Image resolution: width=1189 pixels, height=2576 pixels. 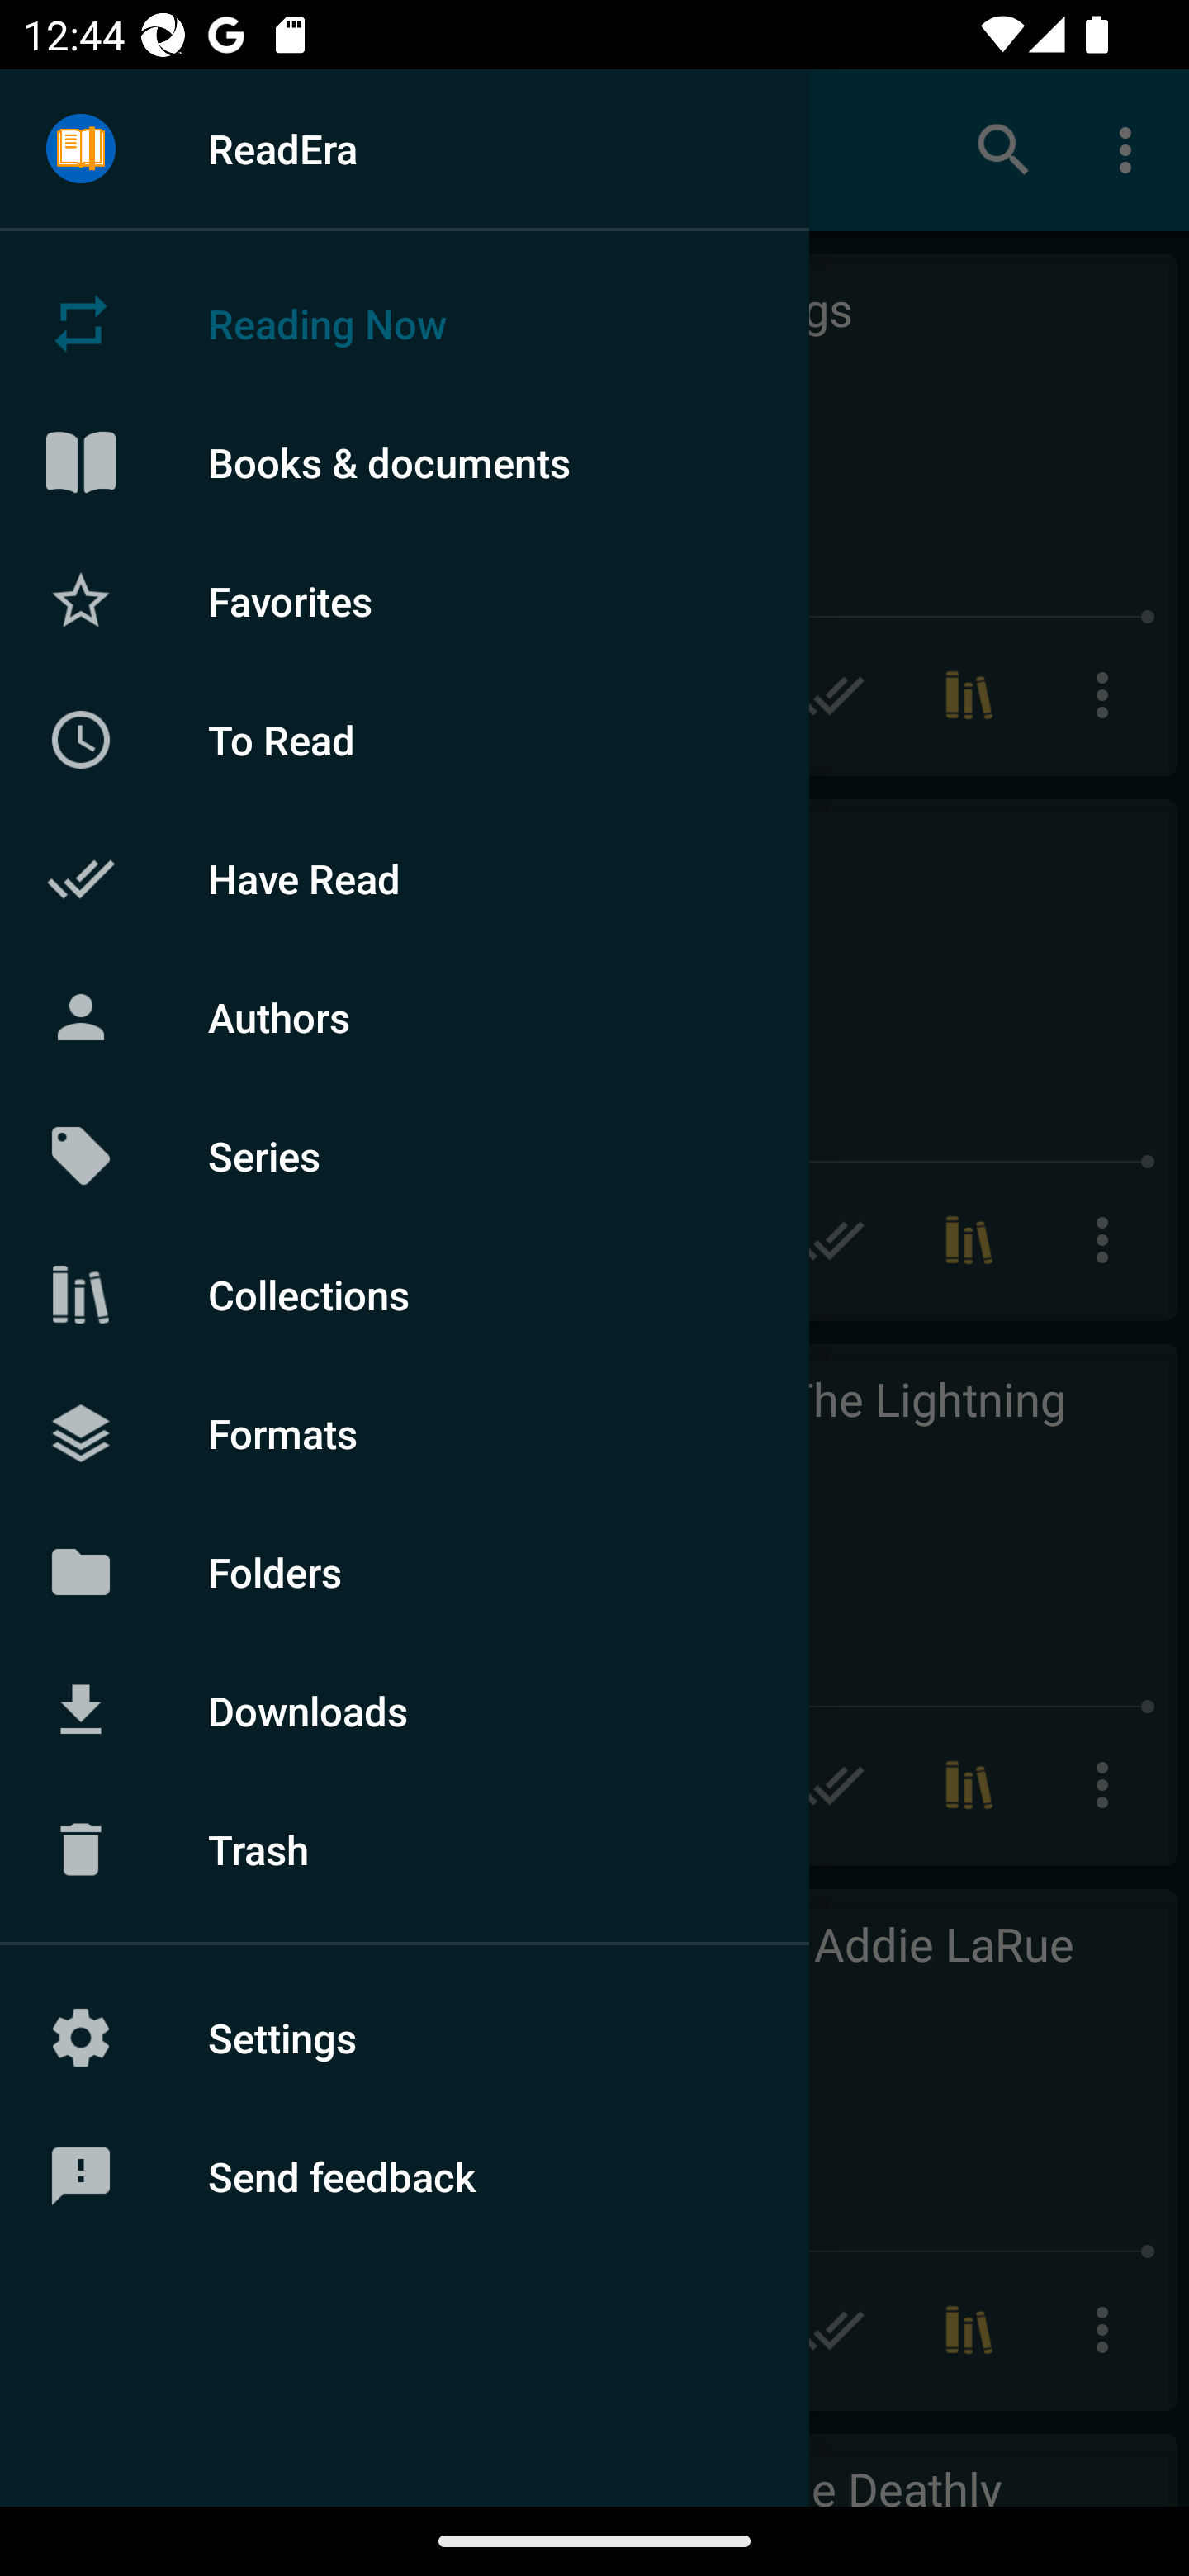 What do you see at coordinates (405, 2038) in the screenshot?
I see `Settings` at bounding box center [405, 2038].